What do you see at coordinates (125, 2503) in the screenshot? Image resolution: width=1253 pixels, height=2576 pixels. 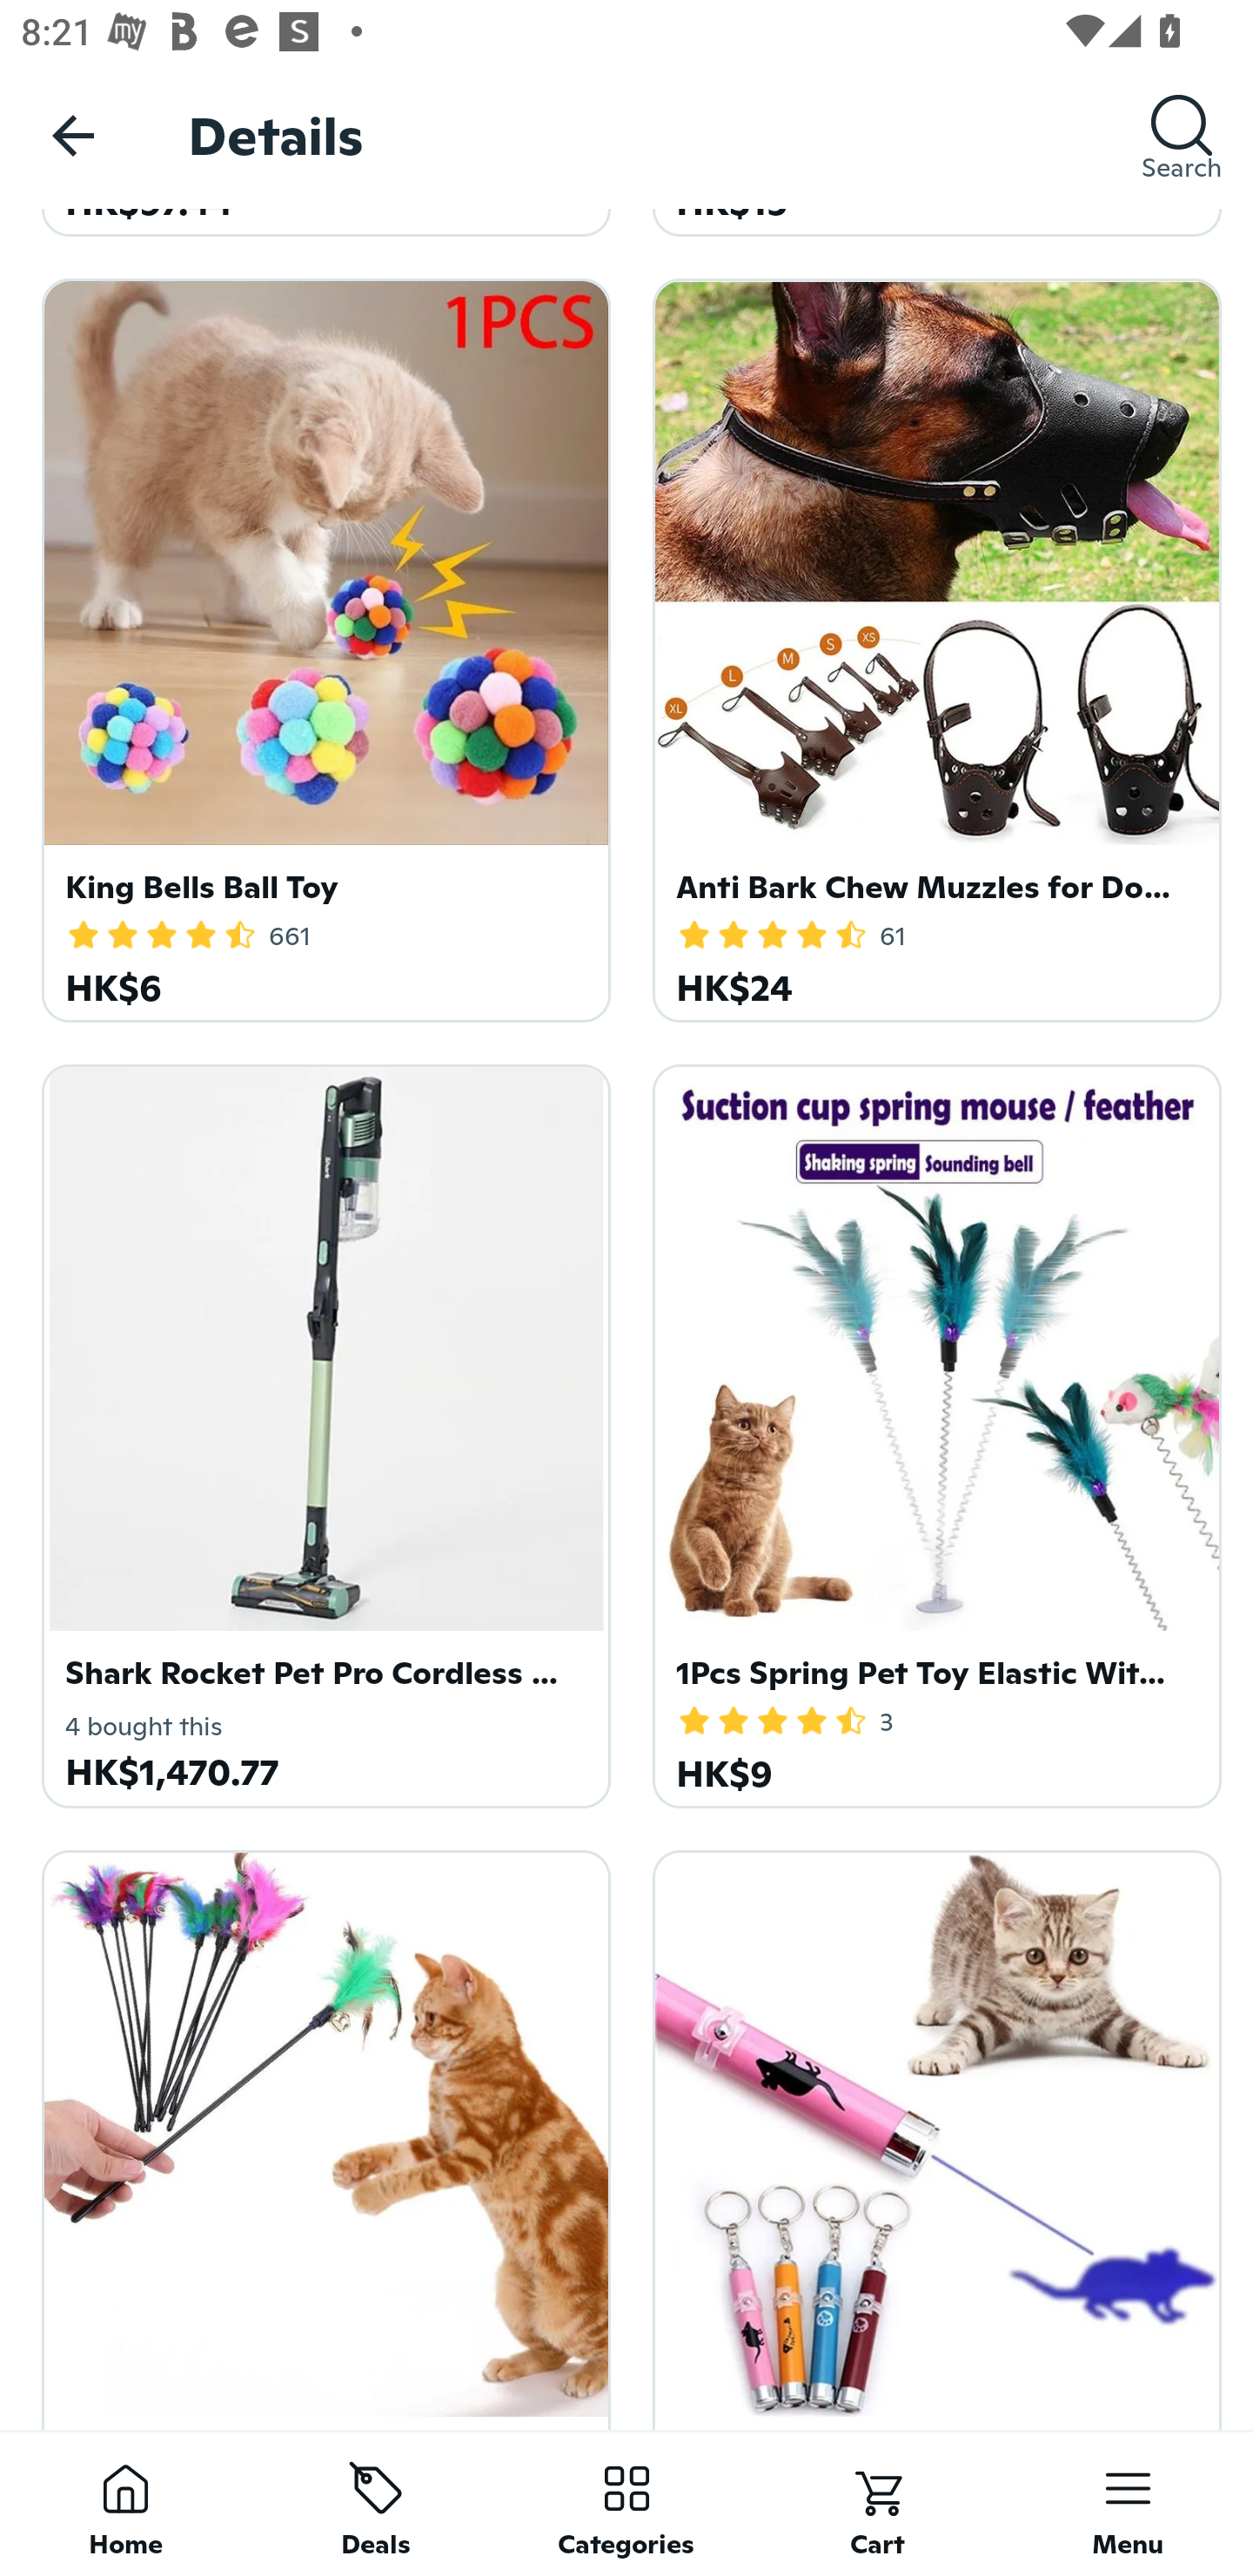 I see `Home` at bounding box center [125, 2503].